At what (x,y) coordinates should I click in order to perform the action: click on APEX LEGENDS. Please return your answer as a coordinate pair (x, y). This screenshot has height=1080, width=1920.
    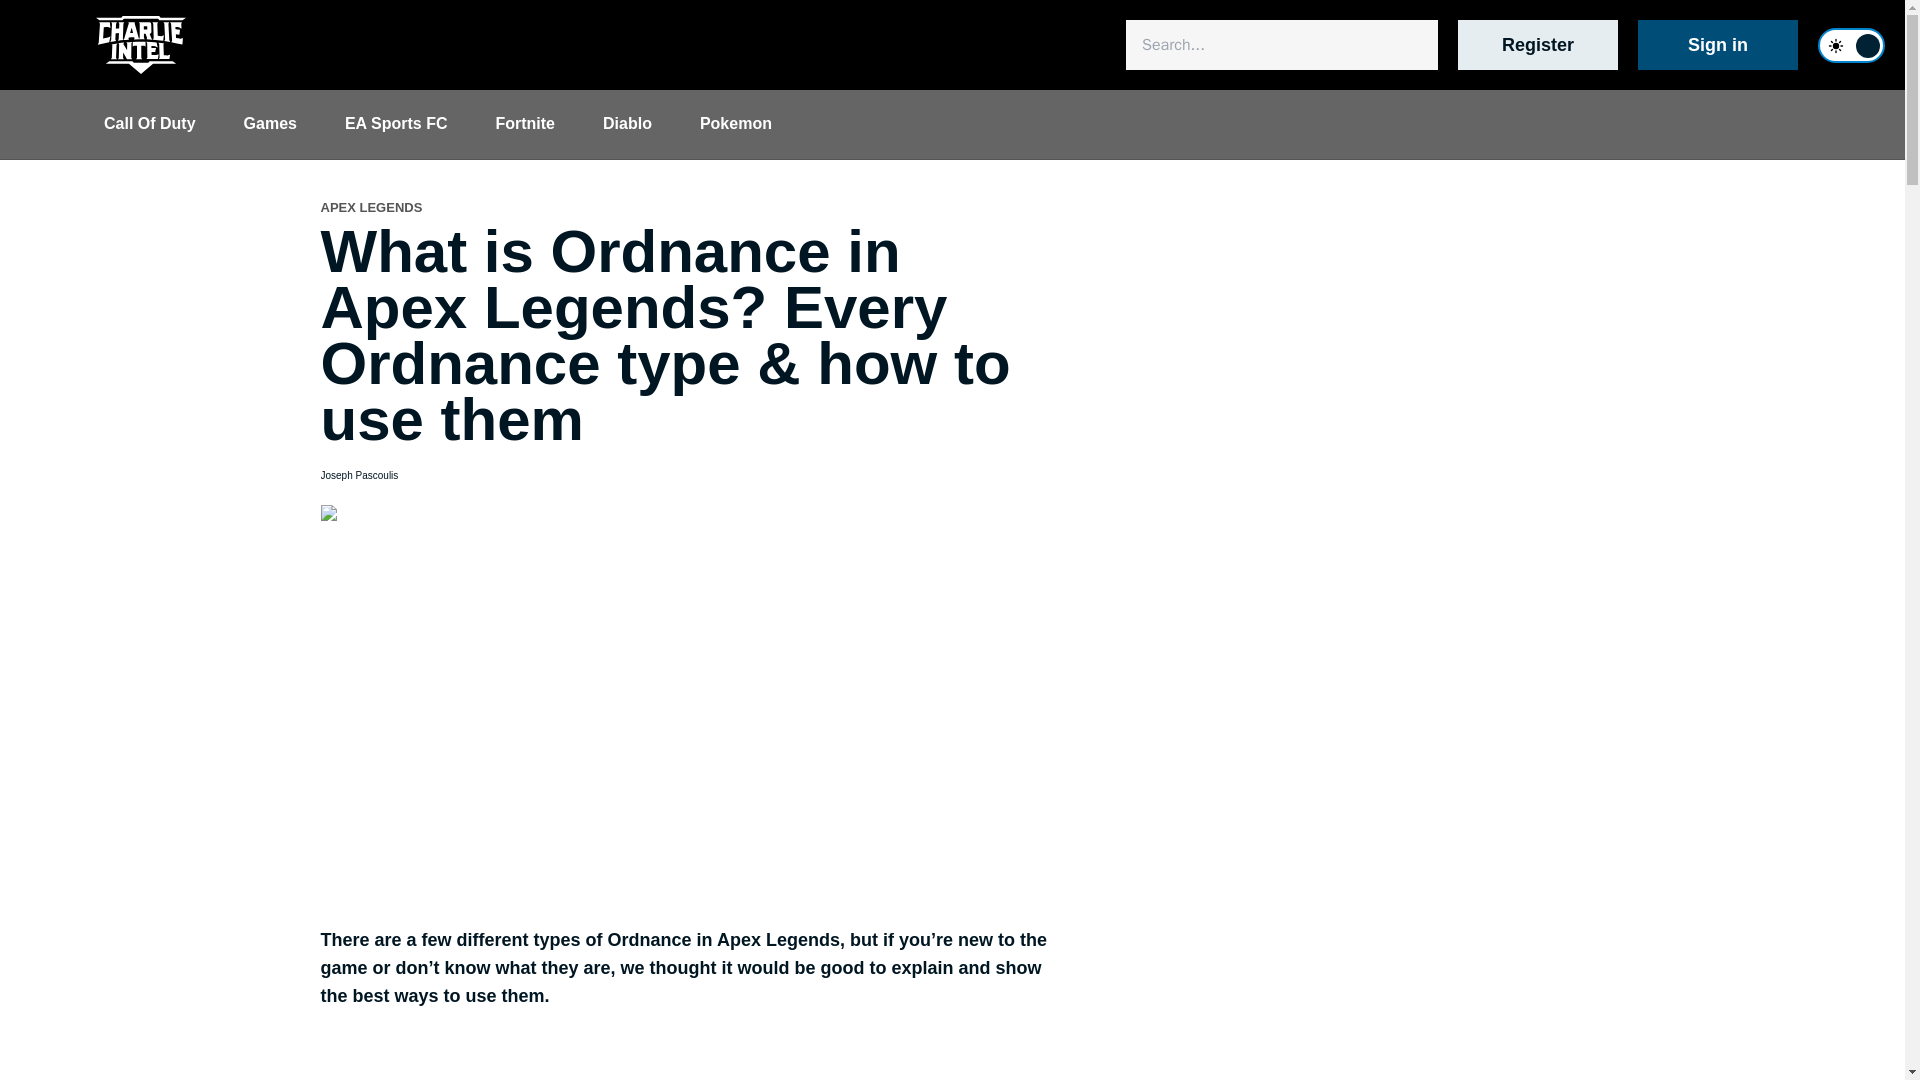
    Looking at the image, I should click on (371, 208).